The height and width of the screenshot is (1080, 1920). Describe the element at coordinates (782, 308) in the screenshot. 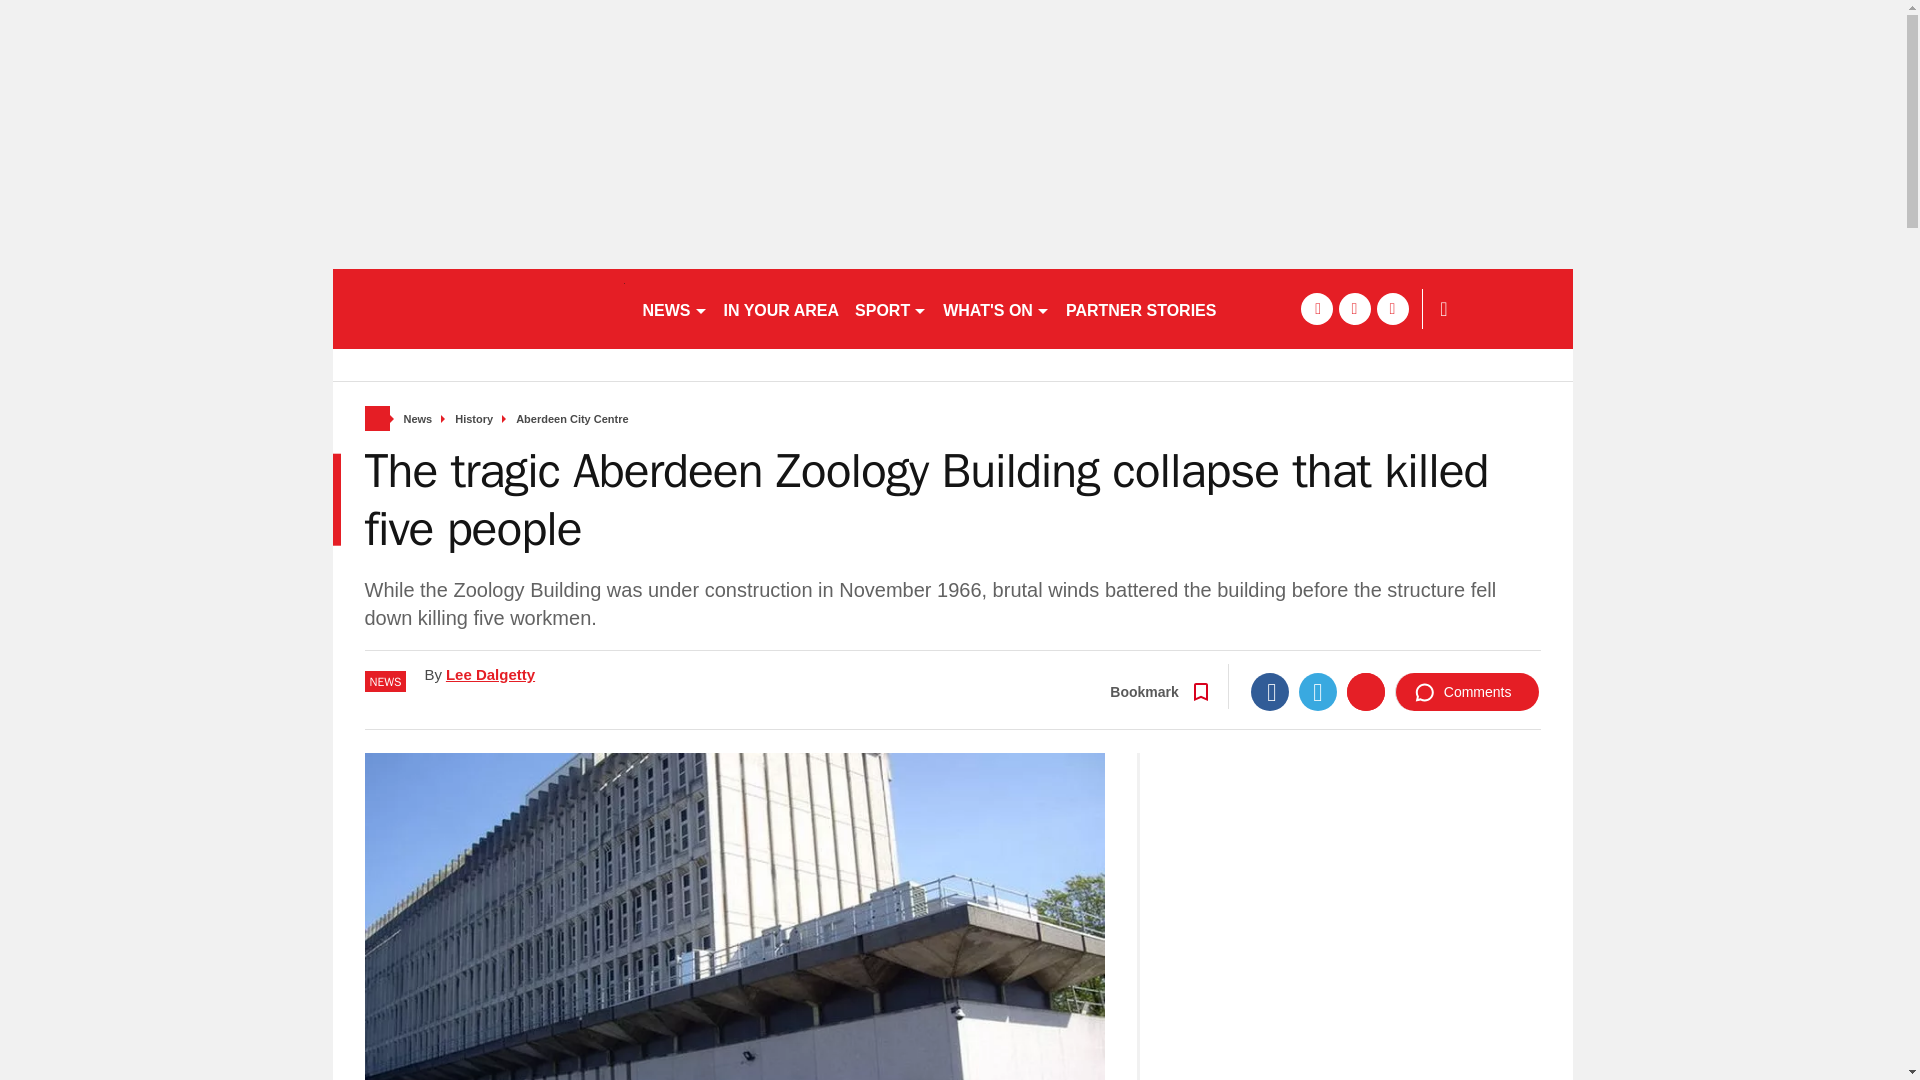

I see `IN YOUR AREA` at that location.